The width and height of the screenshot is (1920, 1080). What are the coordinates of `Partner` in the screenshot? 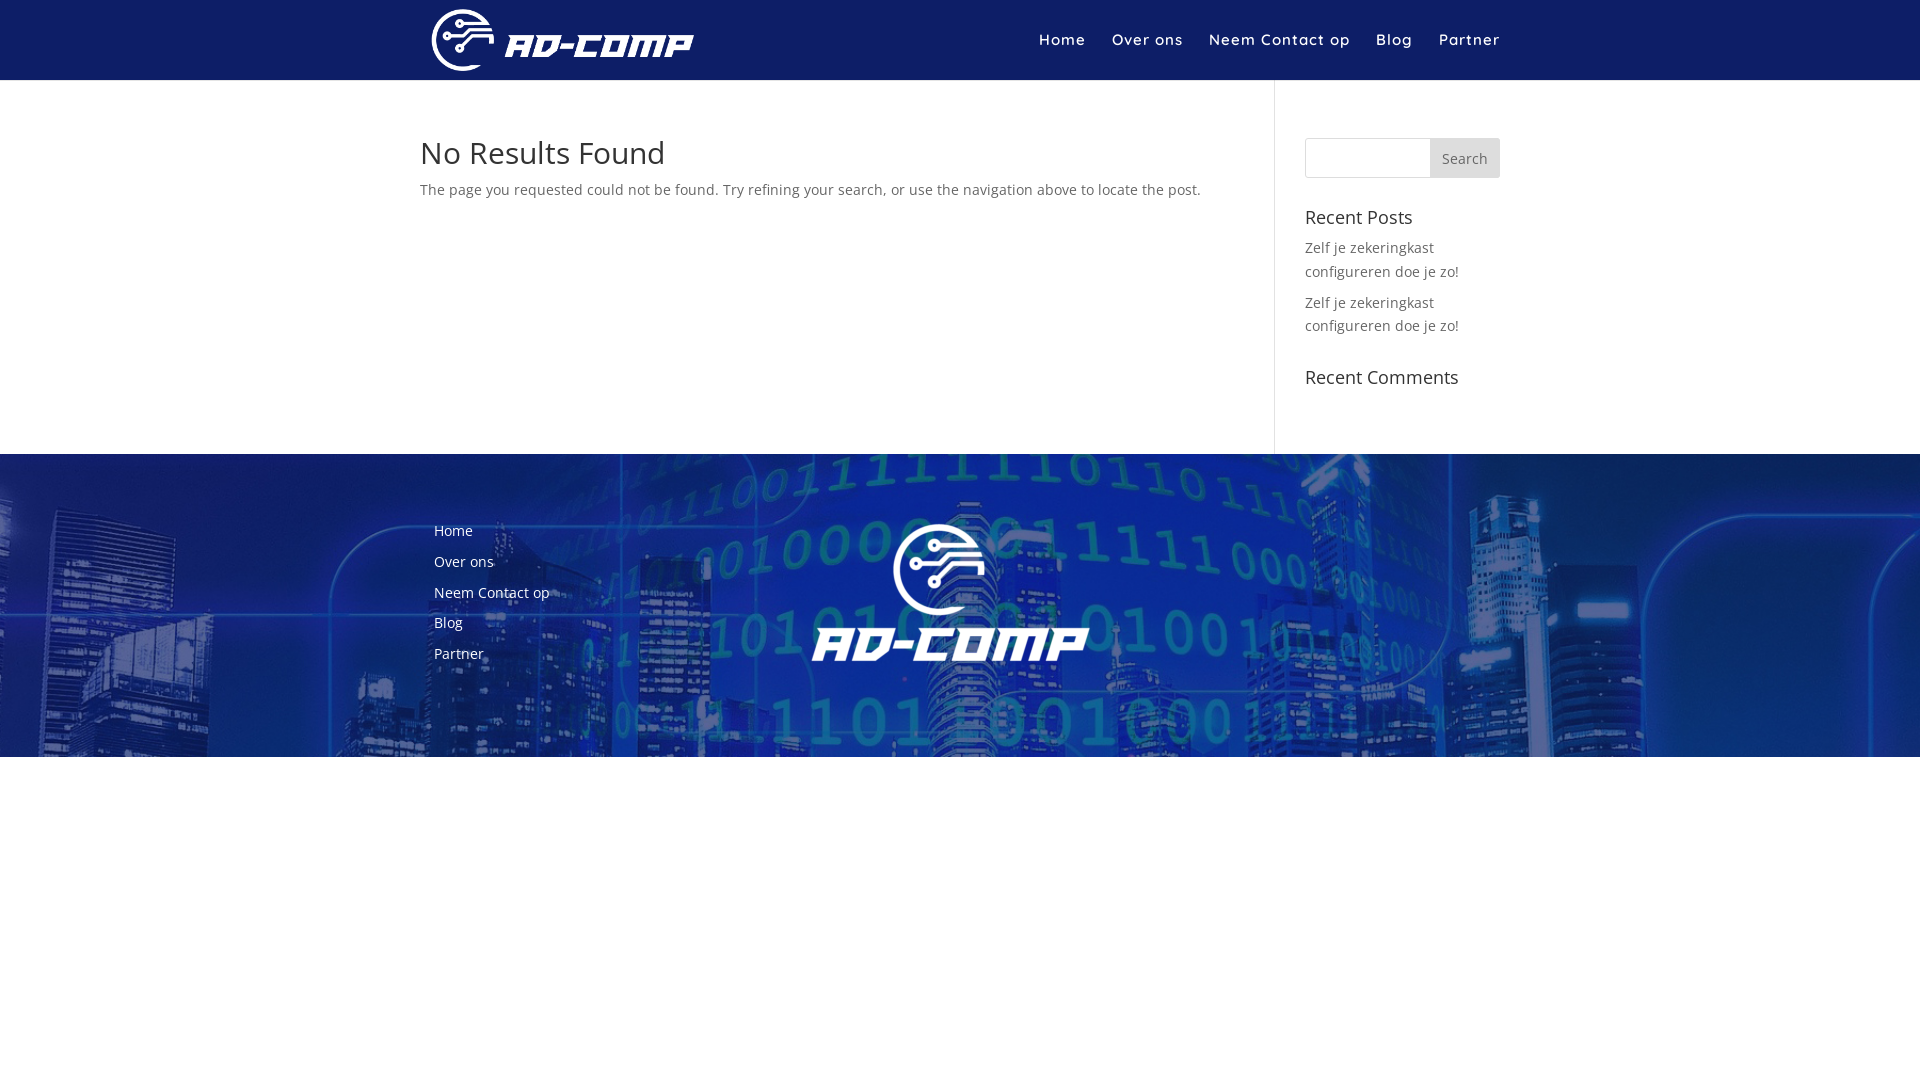 It's located at (459, 654).